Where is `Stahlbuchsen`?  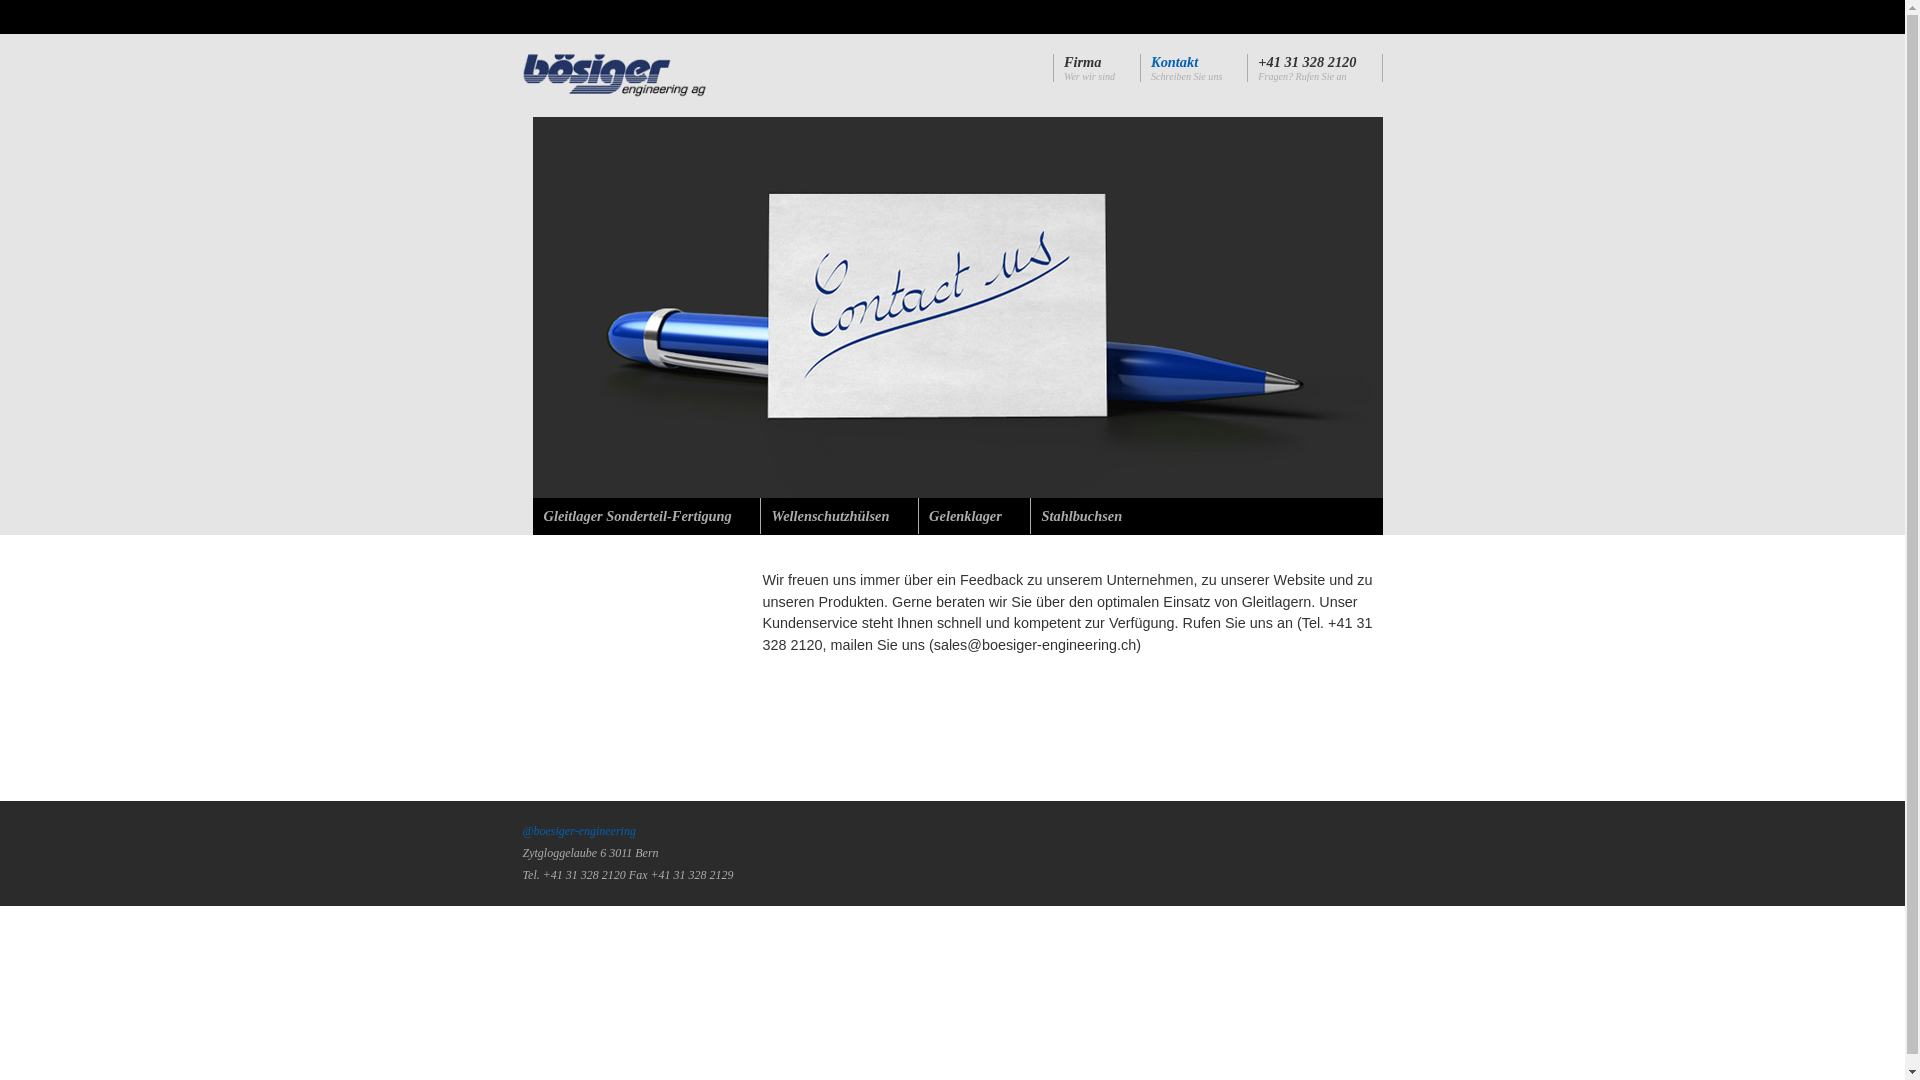
Stahlbuchsen is located at coordinates (1082, 516).